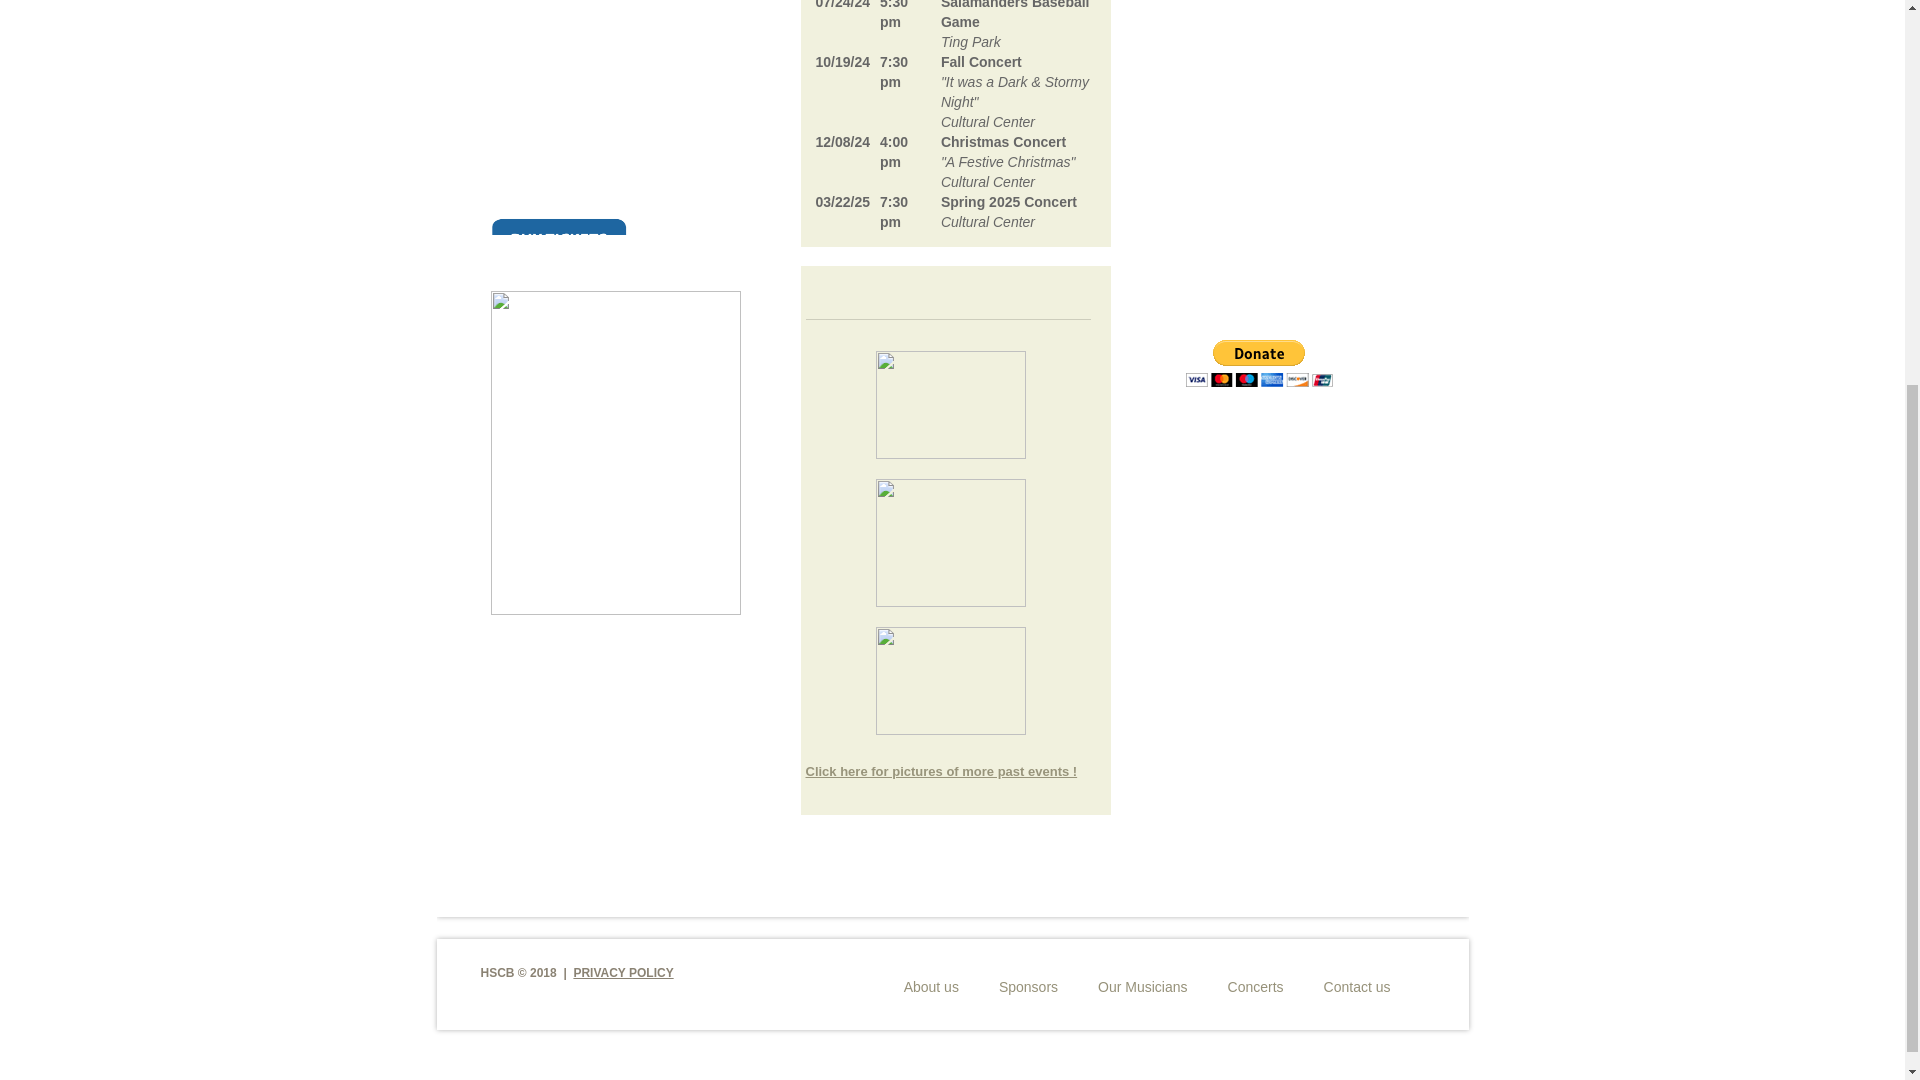 The image size is (1920, 1080). What do you see at coordinates (622, 972) in the screenshot?
I see `PRIVACY POLICY` at bounding box center [622, 972].